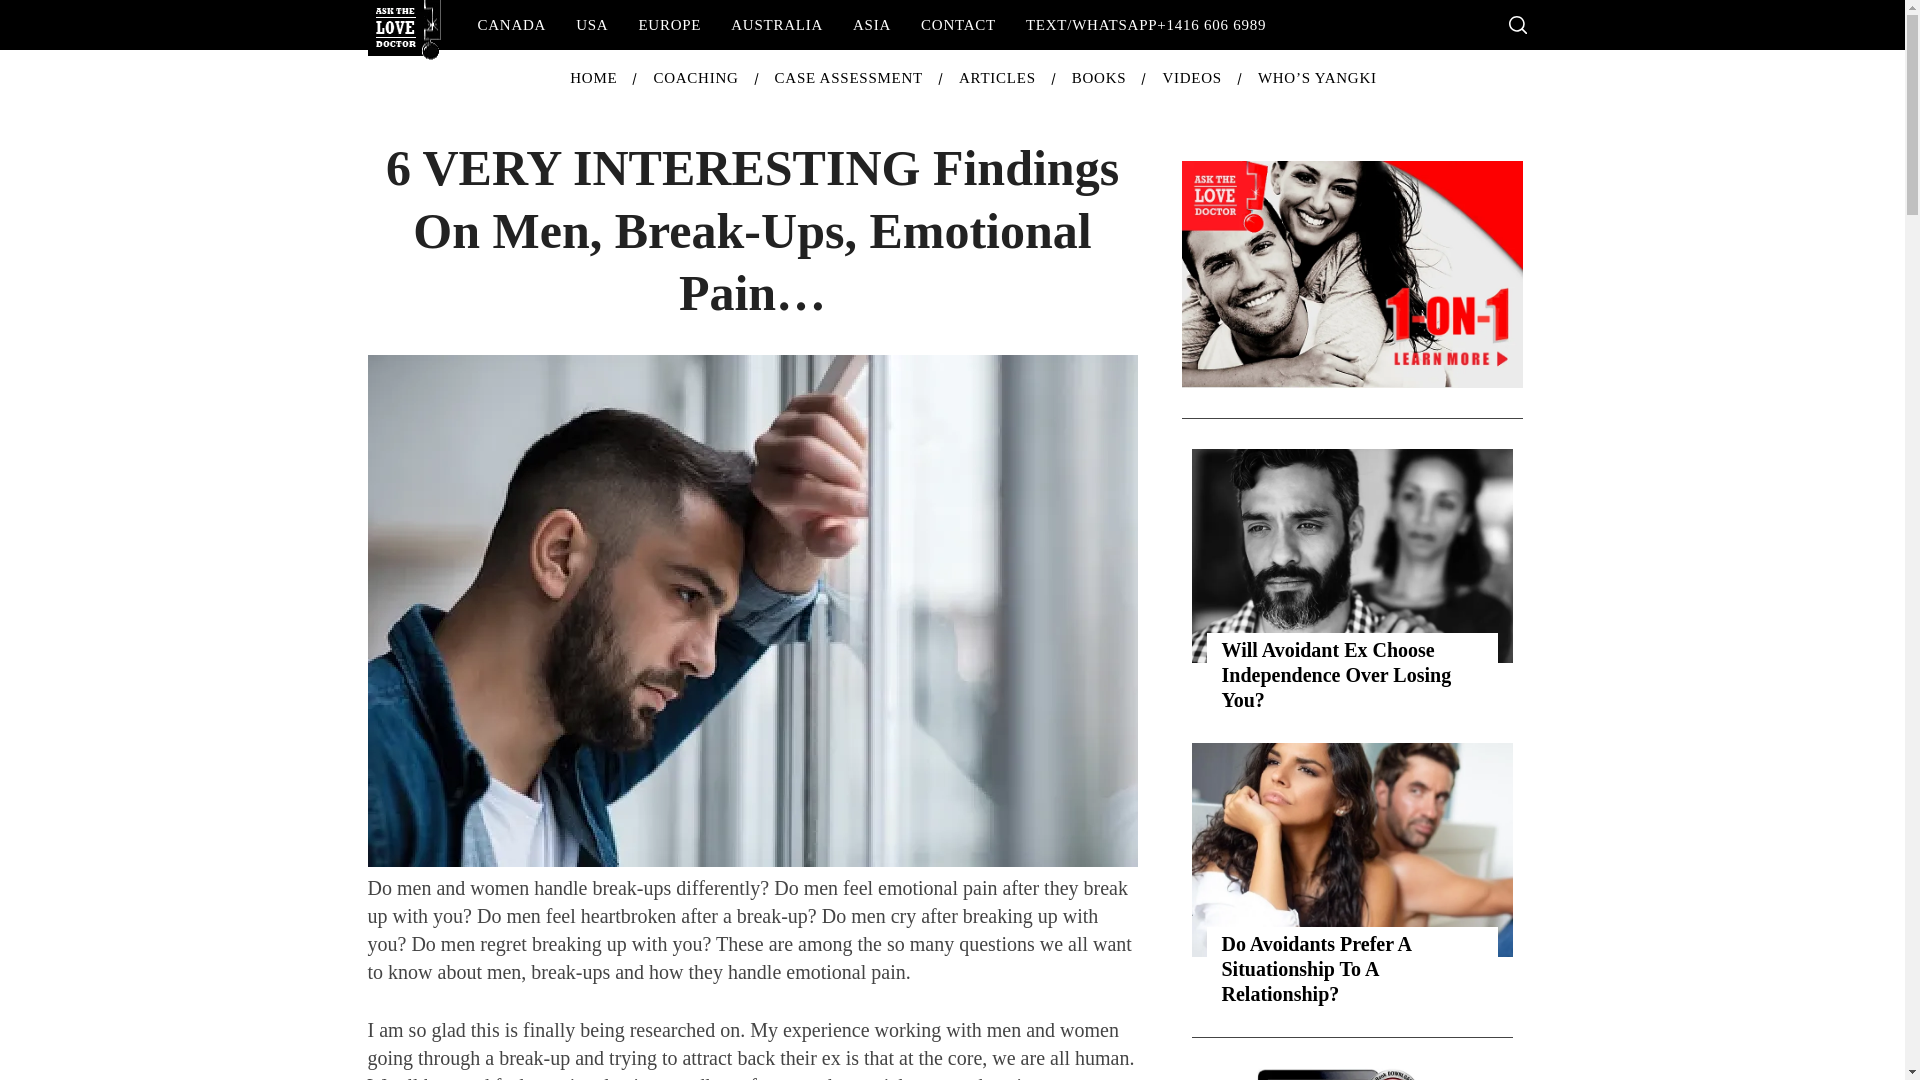 This screenshot has width=1920, height=1080. Describe the element at coordinates (696, 78) in the screenshot. I see `COACHING` at that location.